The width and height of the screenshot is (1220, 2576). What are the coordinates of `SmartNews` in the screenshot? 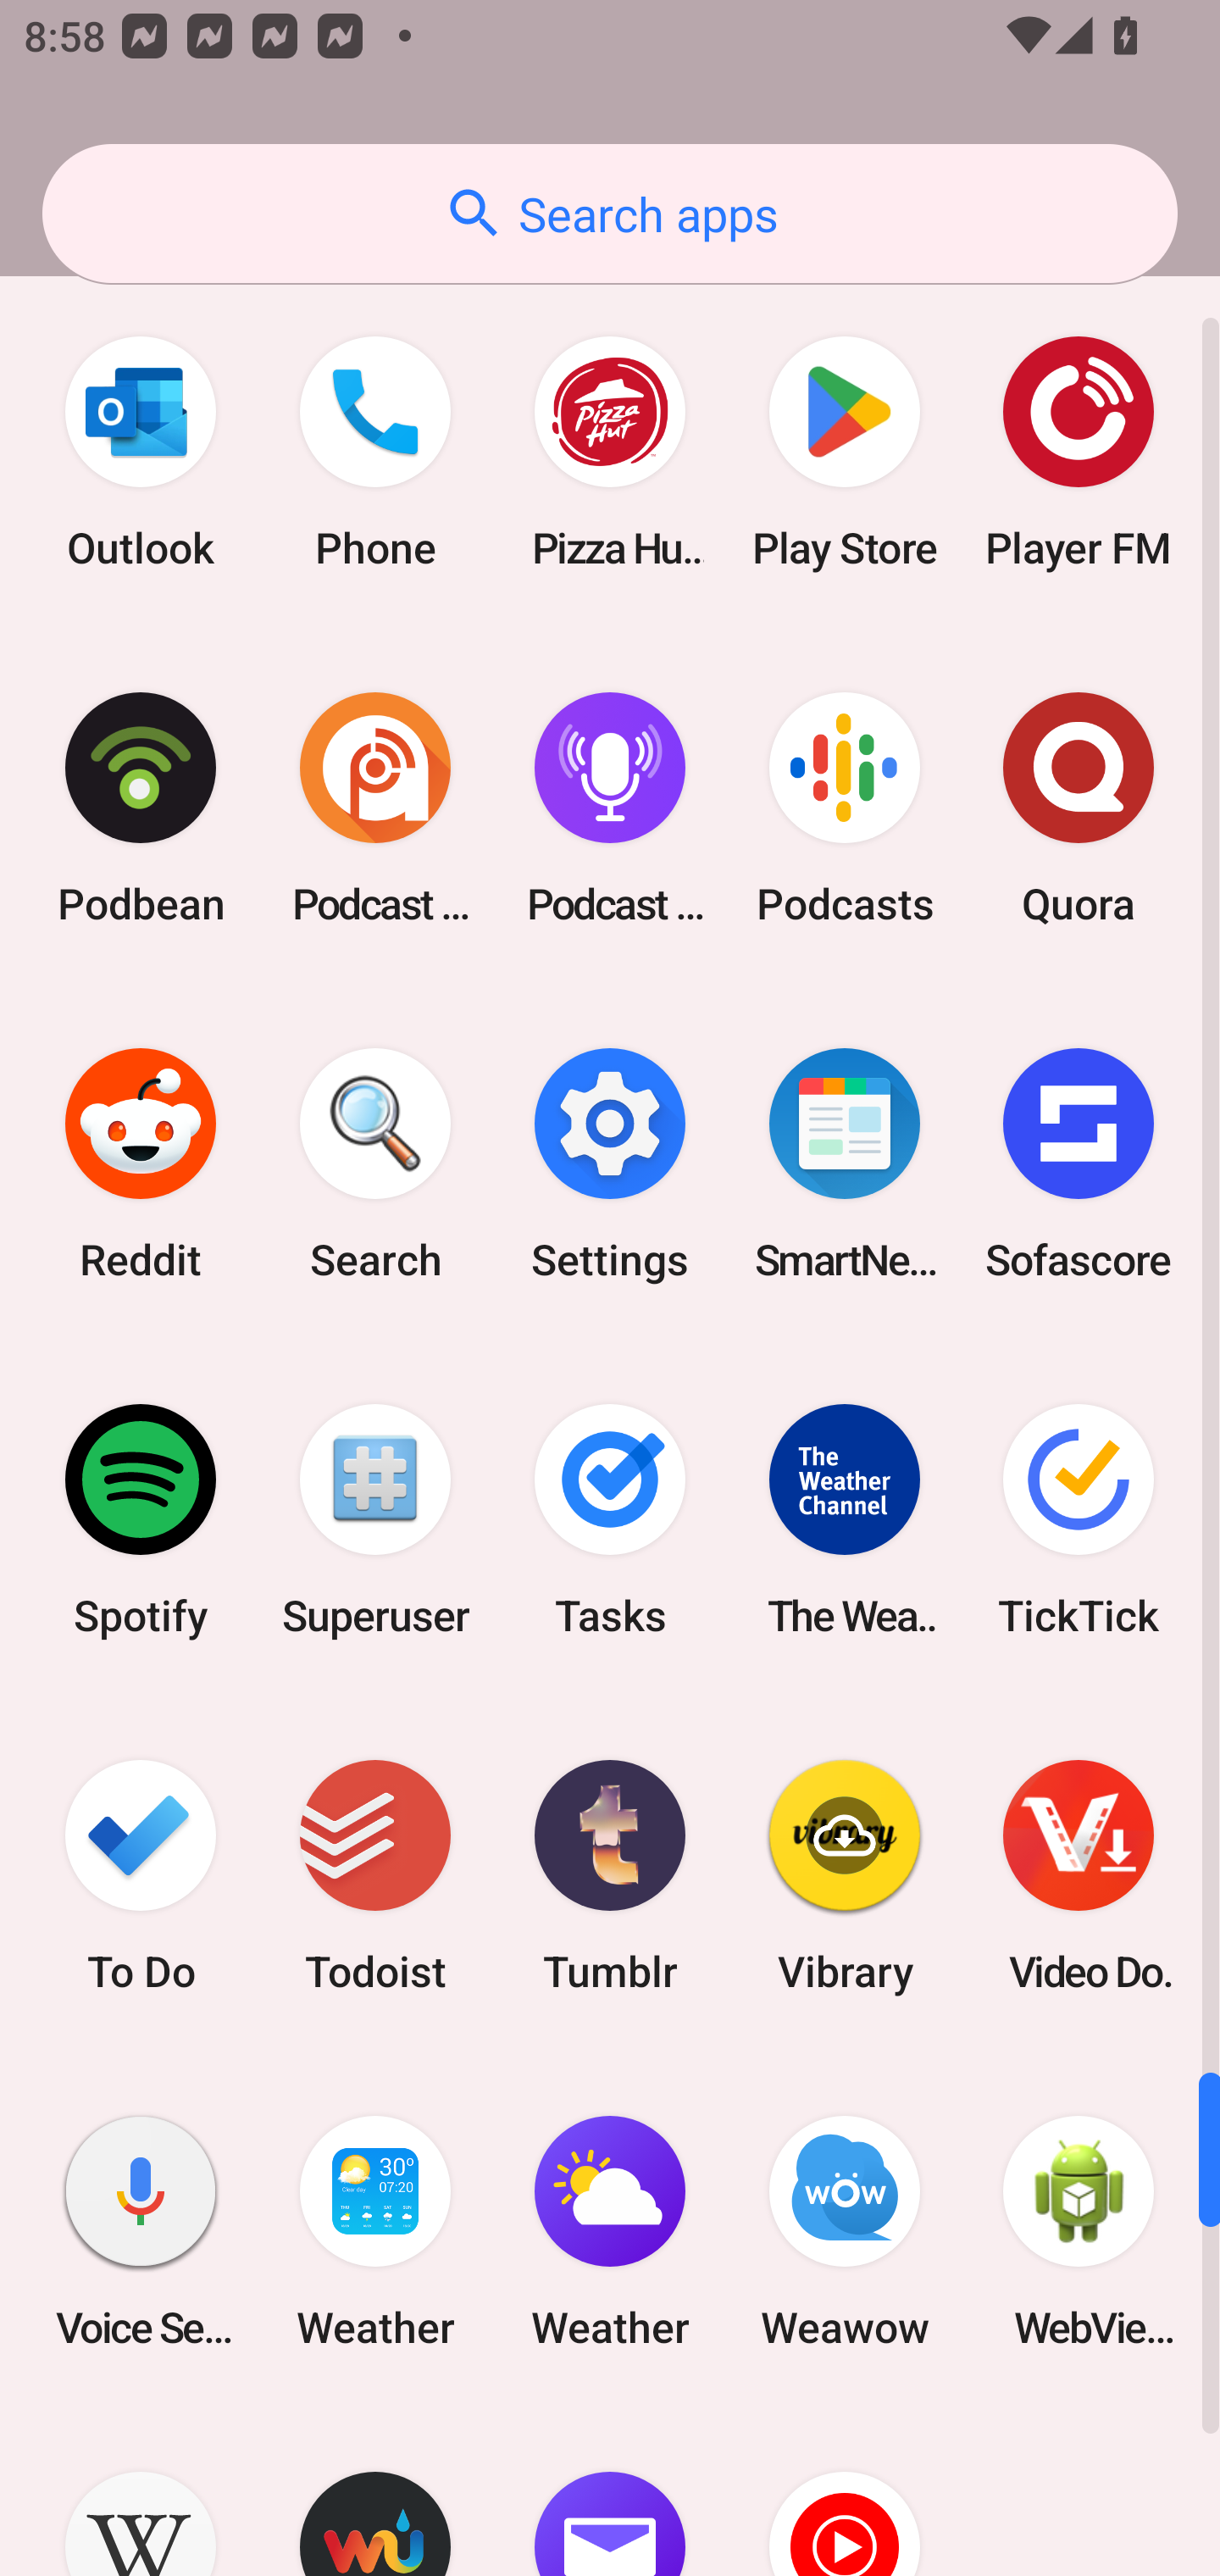 It's located at (844, 1164).